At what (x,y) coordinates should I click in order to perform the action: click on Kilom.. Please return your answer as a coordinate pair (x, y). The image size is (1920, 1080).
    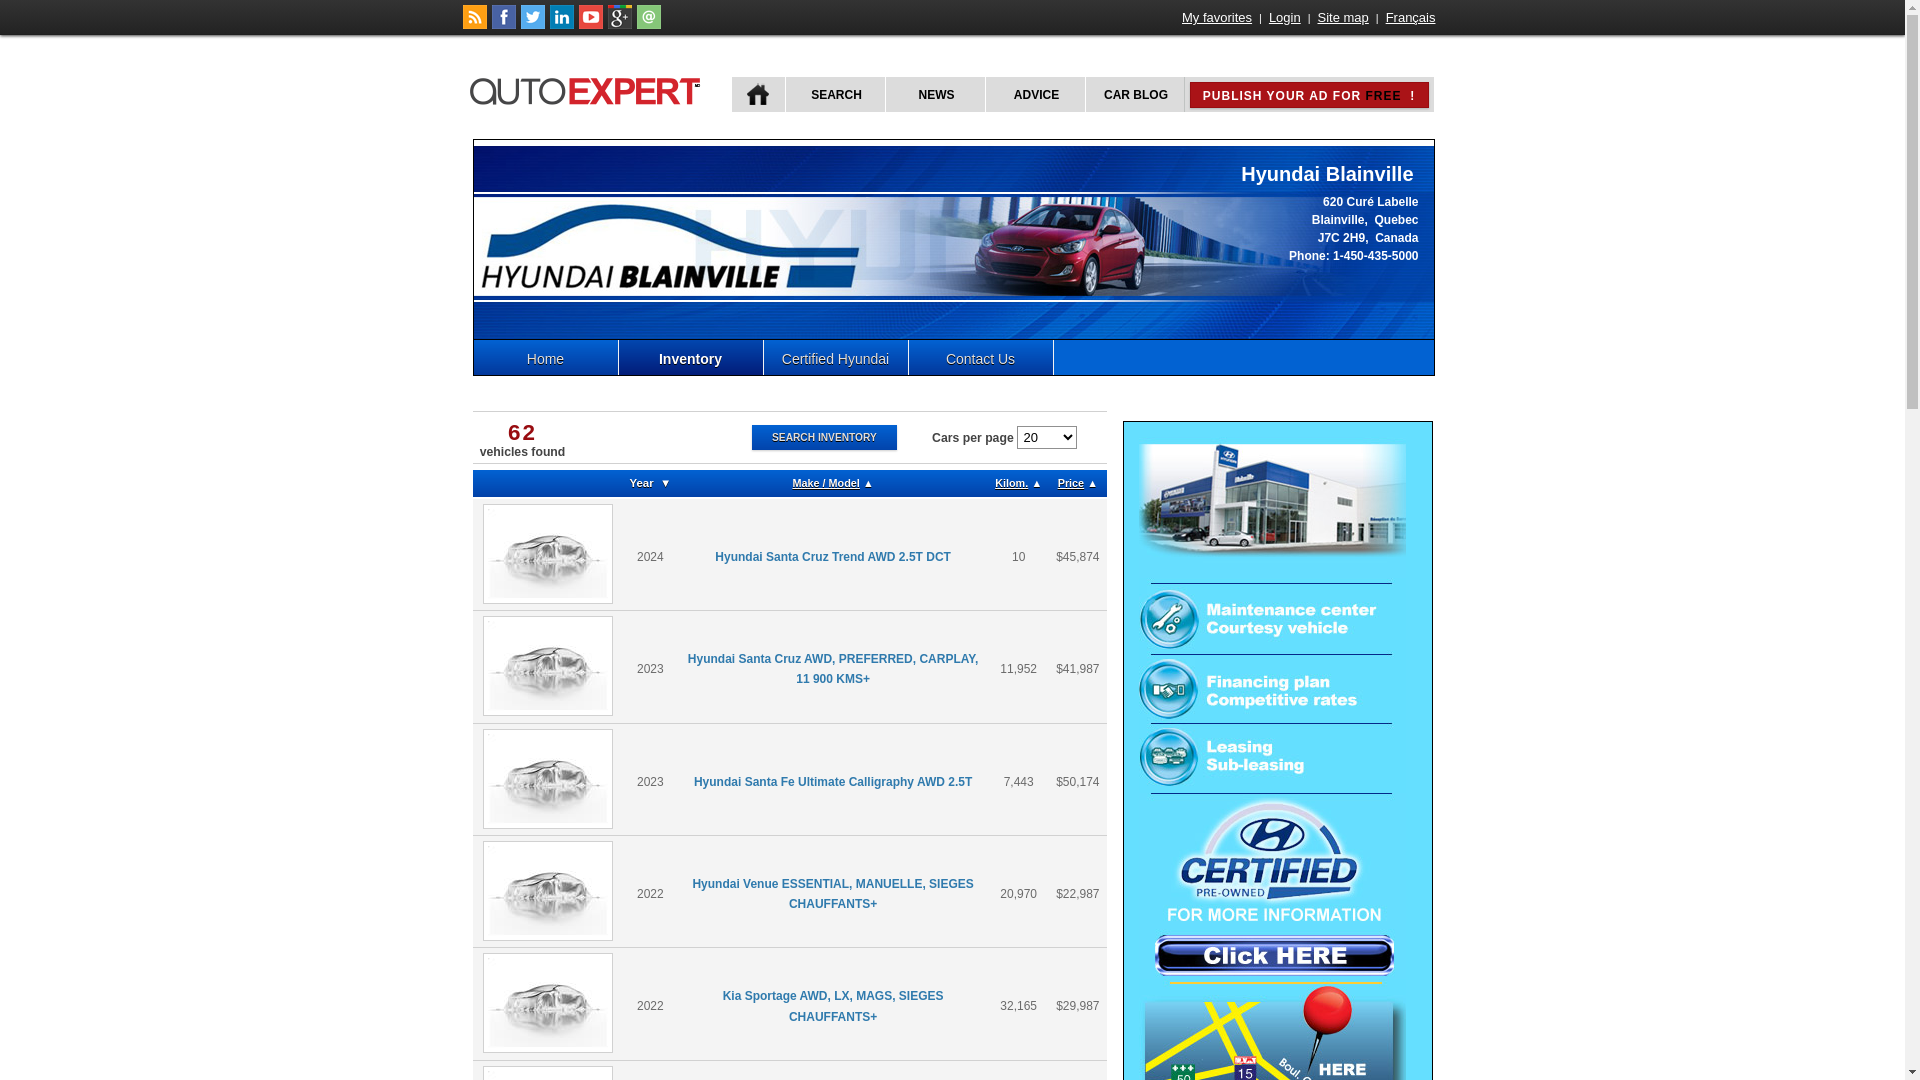
    Looking at the image, I should click on (1011, 484).